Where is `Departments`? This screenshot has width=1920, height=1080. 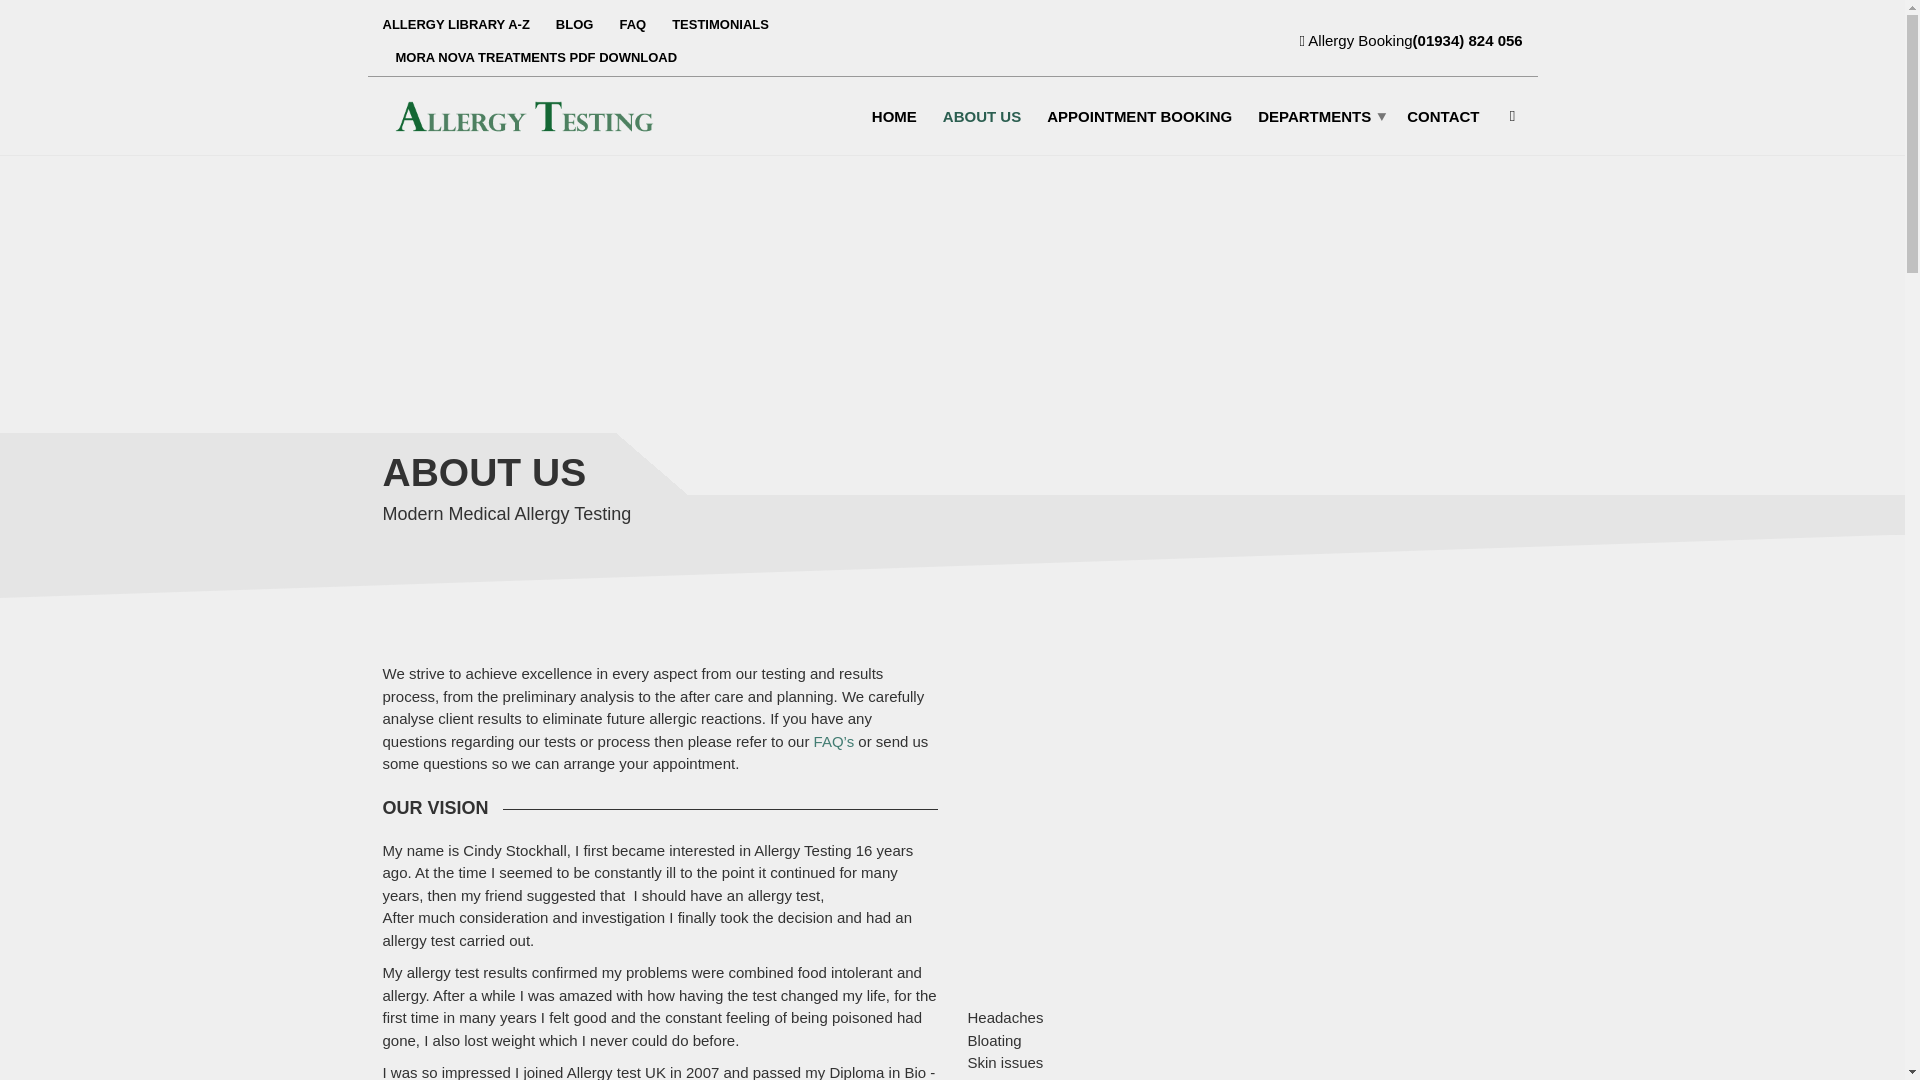 Departments is located at coordinates (1318, 115).